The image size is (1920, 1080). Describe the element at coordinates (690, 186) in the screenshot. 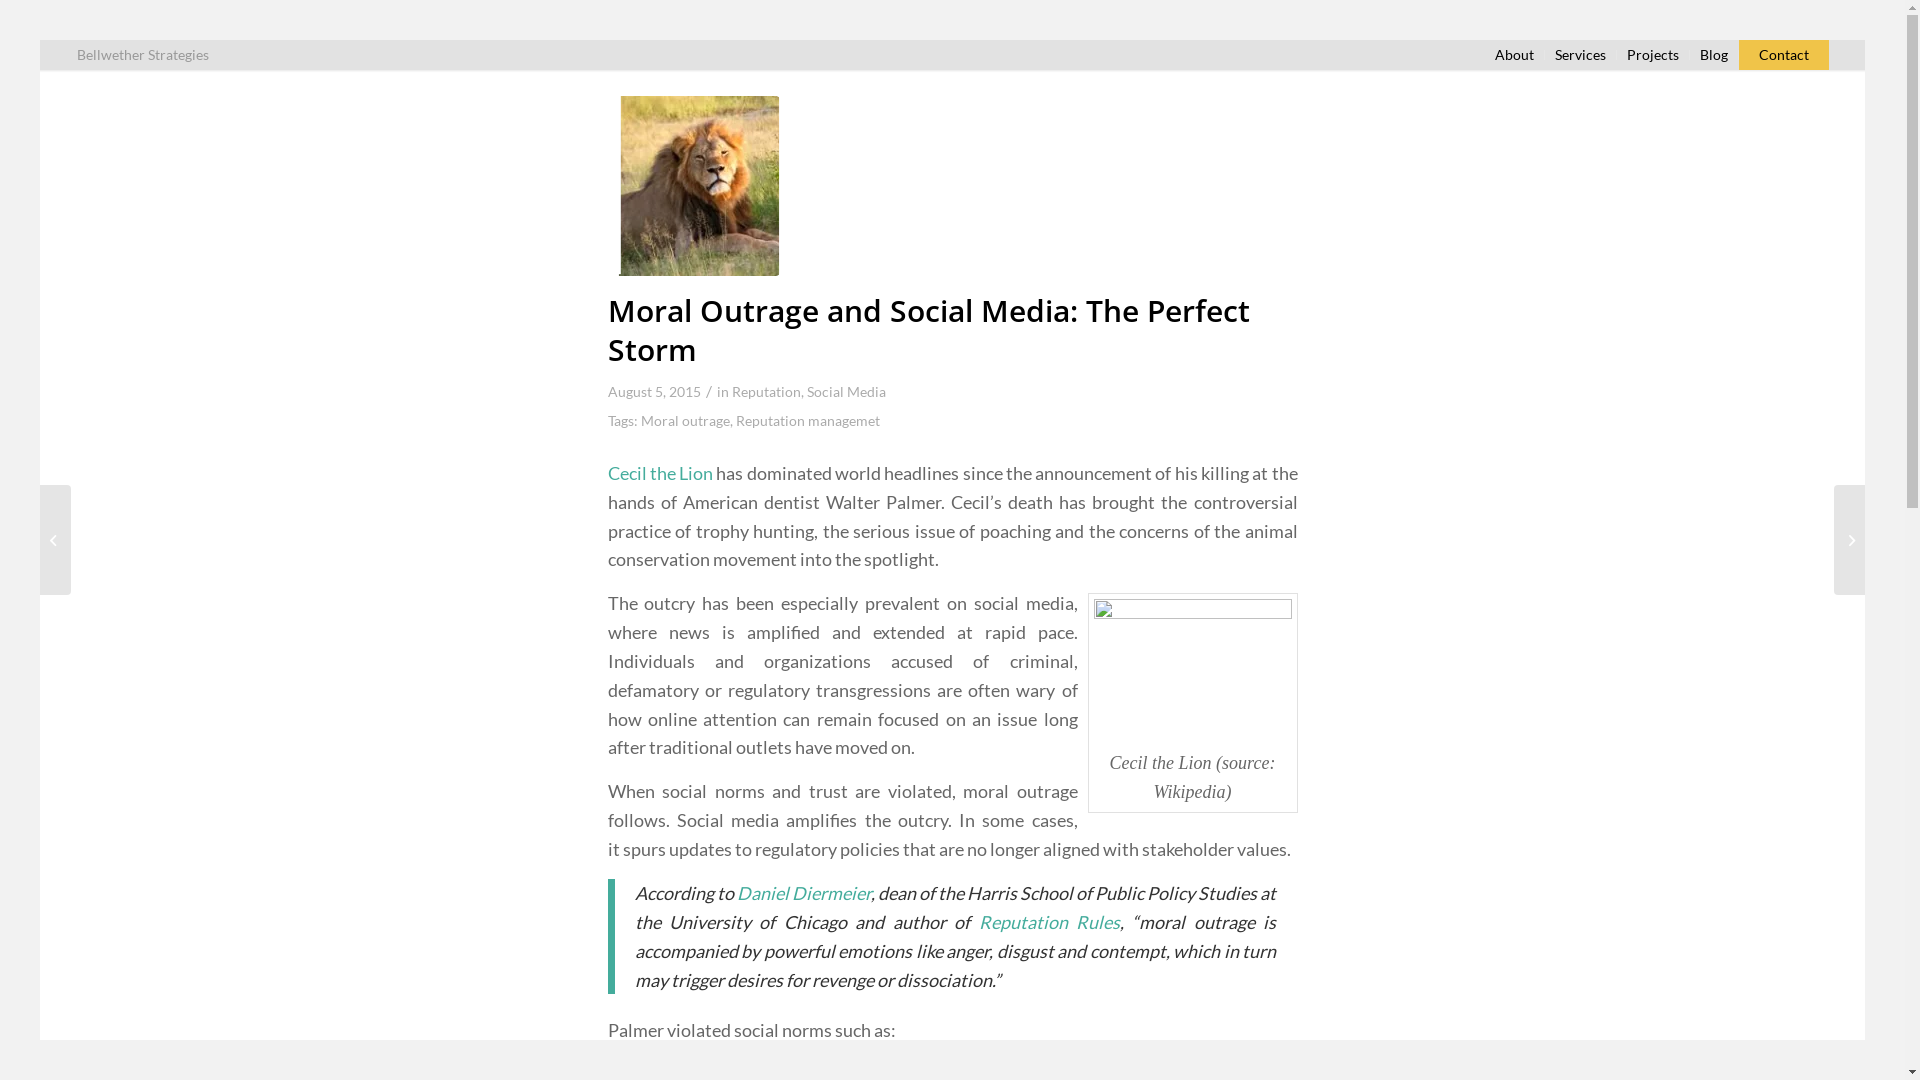

I see `Moral Outrage and Social Media: The Perfect Storm` at that location.